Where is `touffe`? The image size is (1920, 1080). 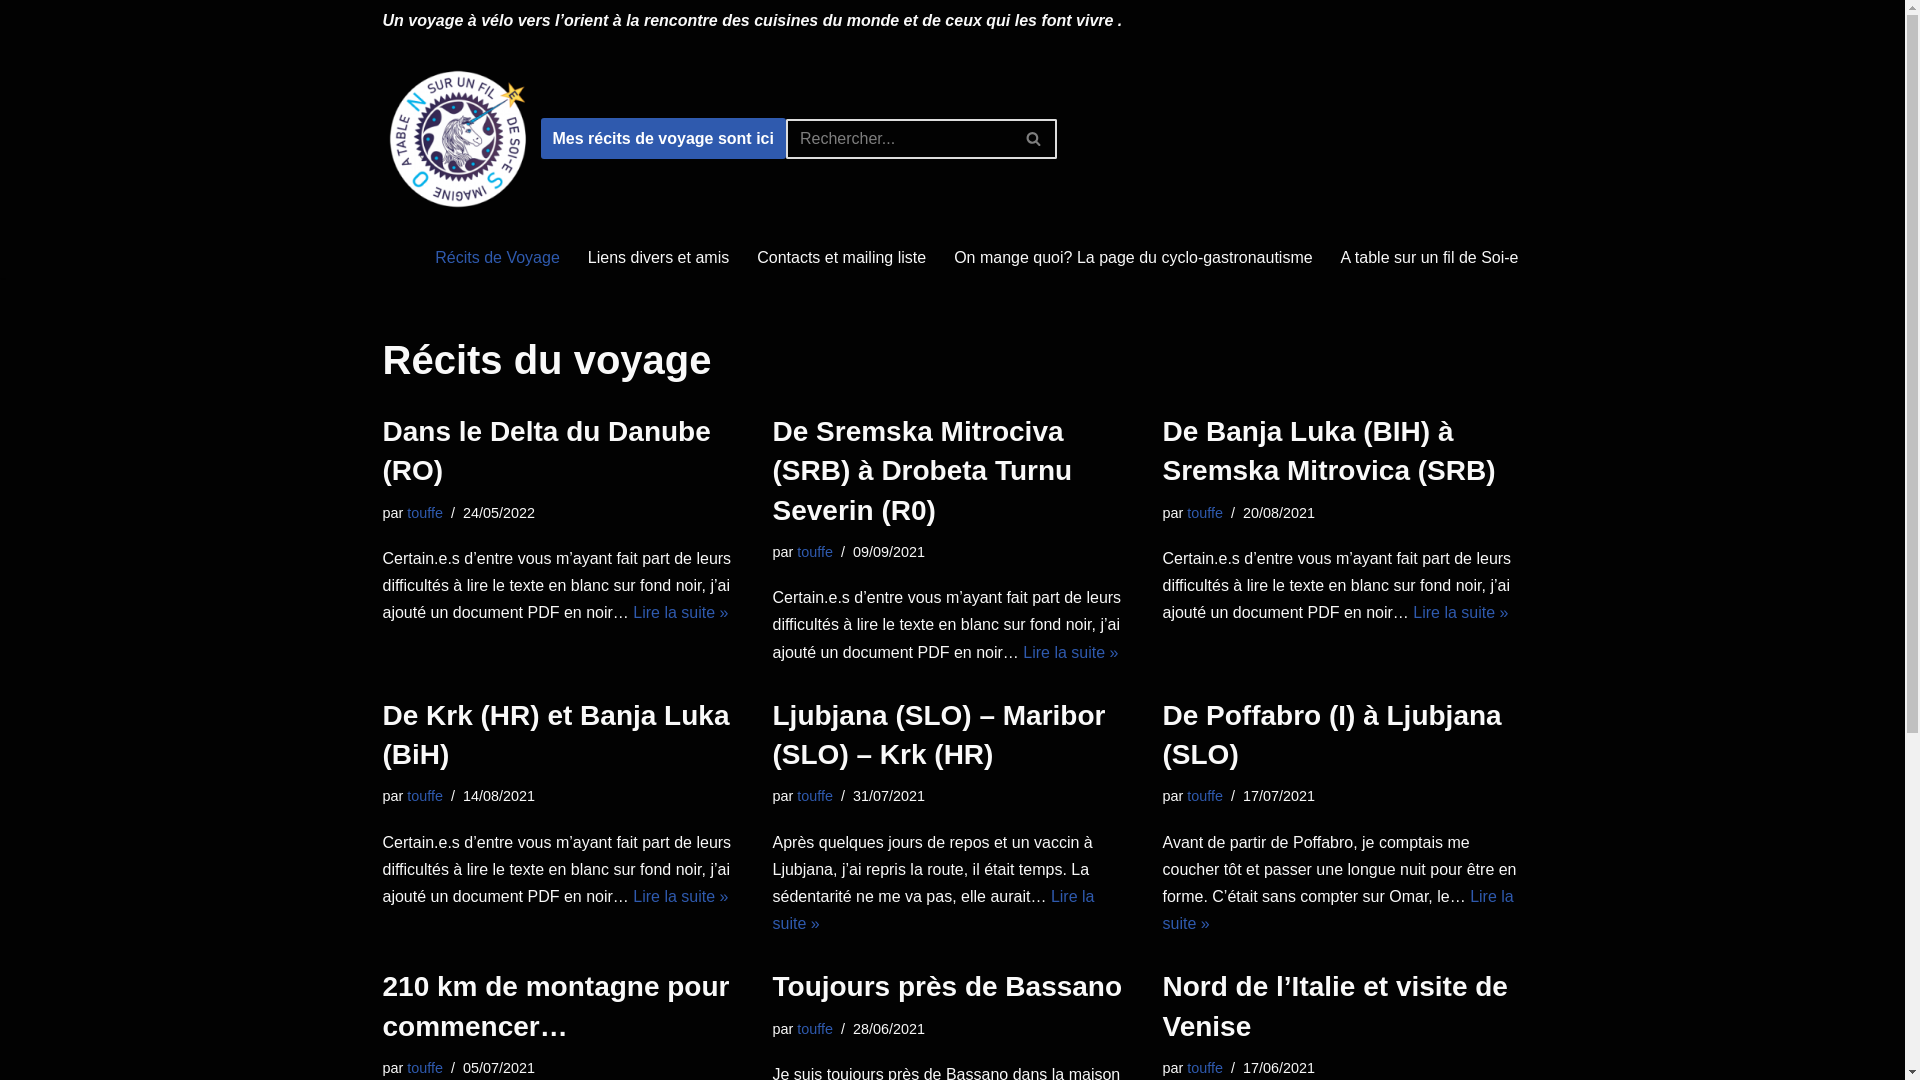
touffe is located at coordinates (1205, 513).